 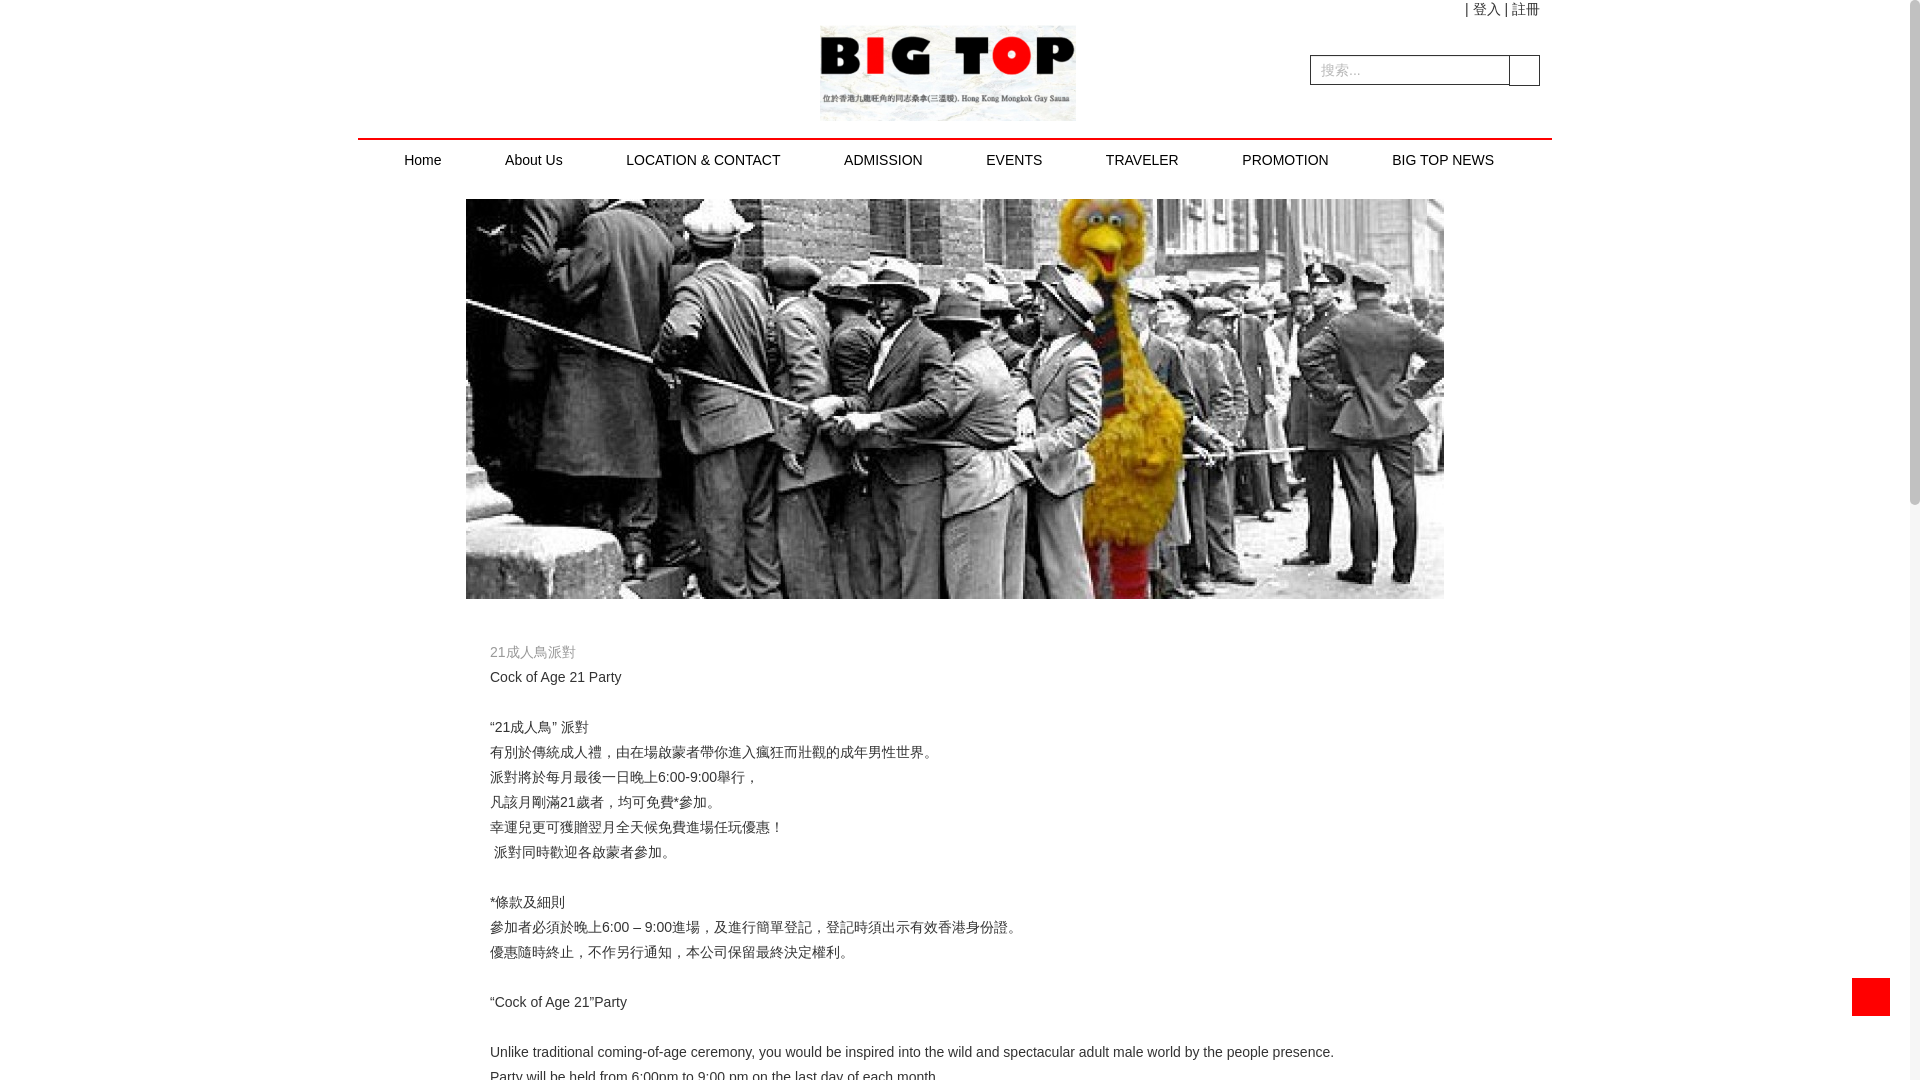 What do you see at coordinates (422, 161) in the screenshot?
I see `Home` at bounding box center [422, 161].